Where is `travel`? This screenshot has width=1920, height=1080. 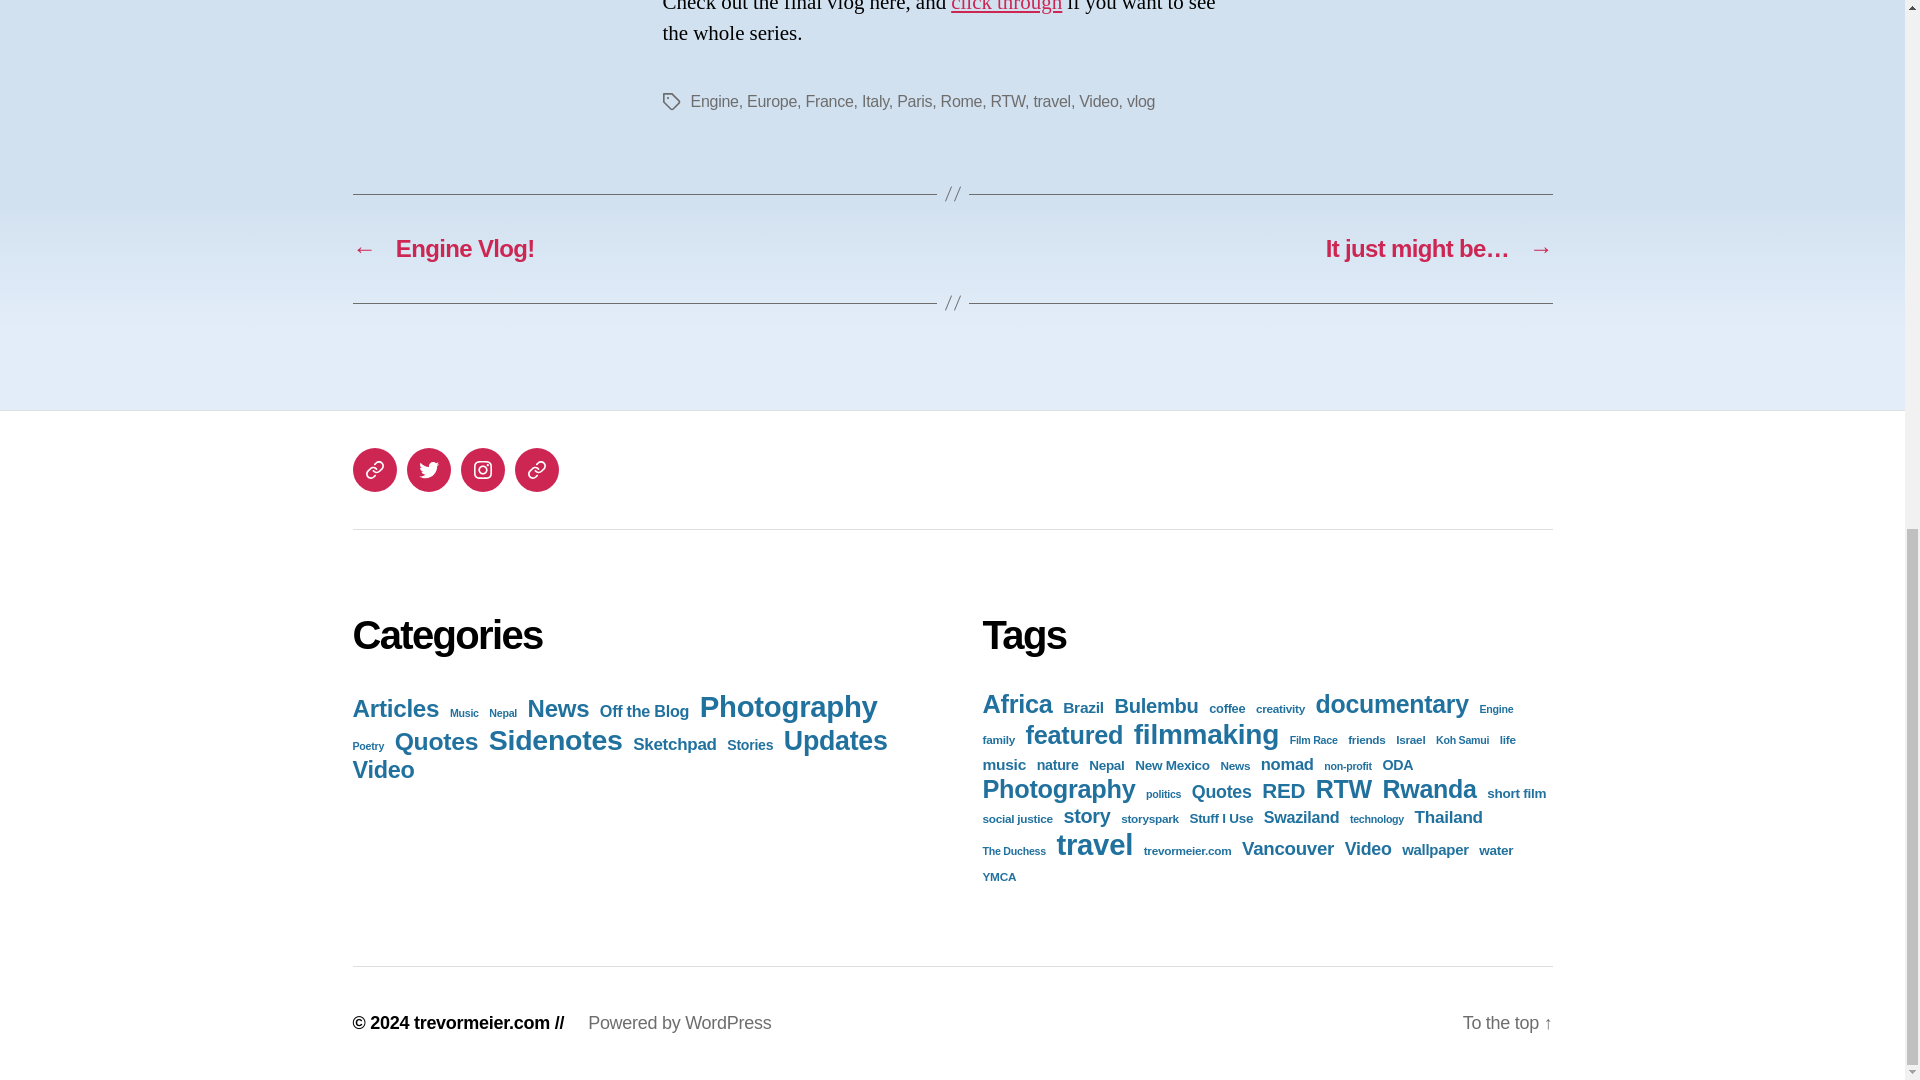 travel is located at coordinates (1052, 101).